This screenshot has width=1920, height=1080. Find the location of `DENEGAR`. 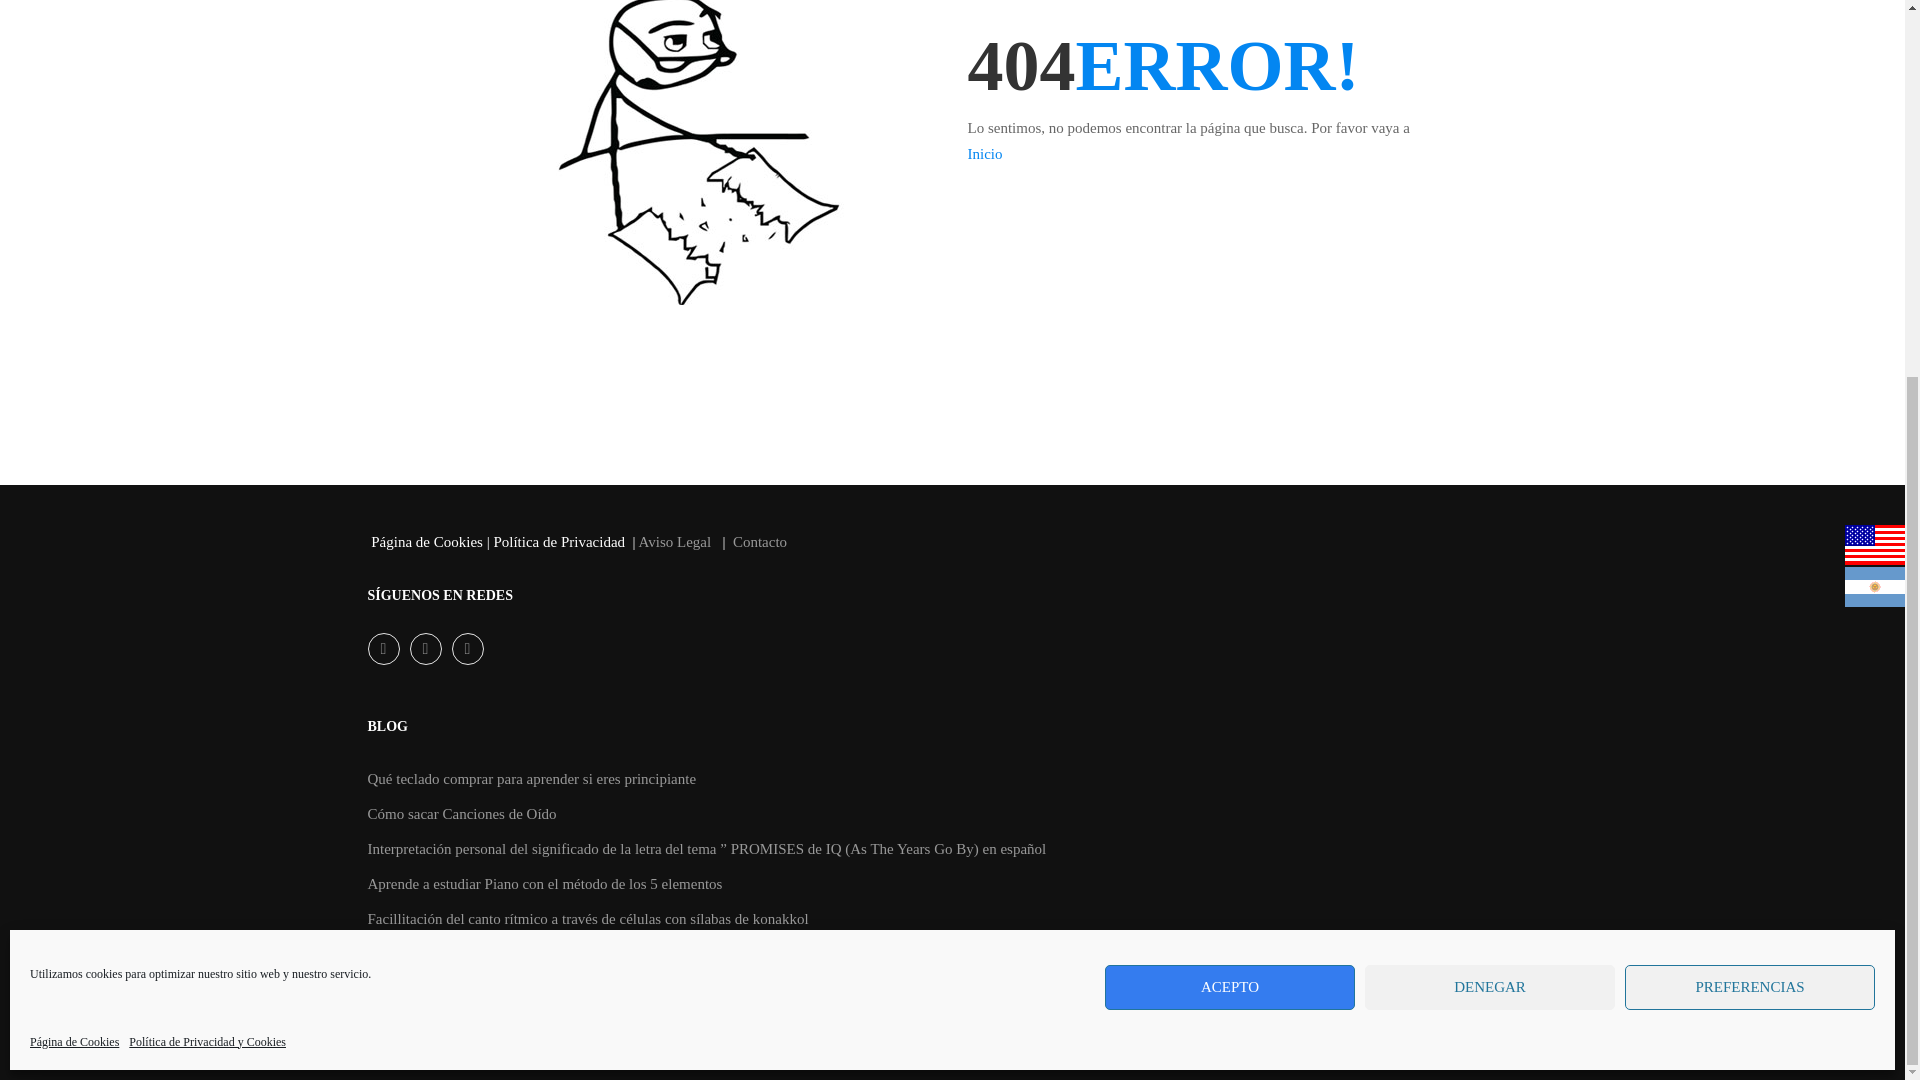

DENEGAR is located at coordinates (1490, 417).